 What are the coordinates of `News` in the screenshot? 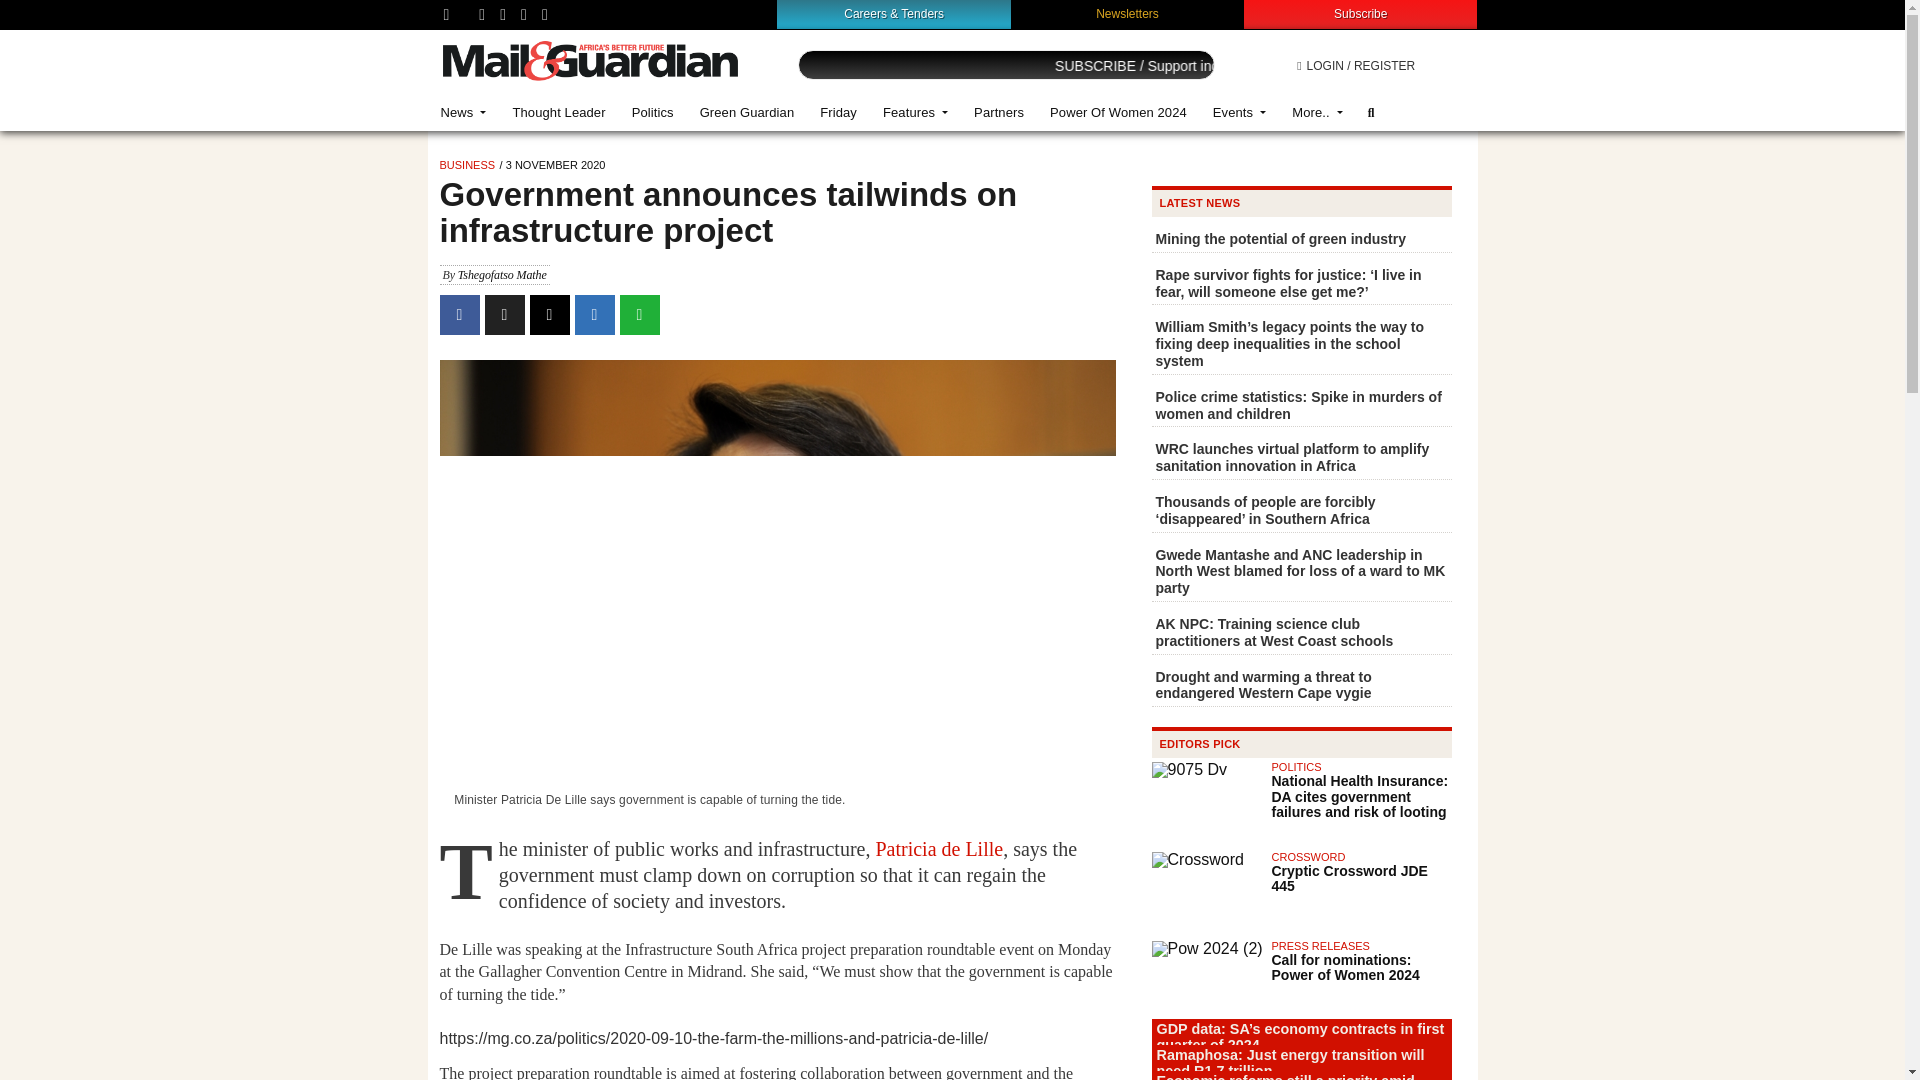 It's located at (464, 112).